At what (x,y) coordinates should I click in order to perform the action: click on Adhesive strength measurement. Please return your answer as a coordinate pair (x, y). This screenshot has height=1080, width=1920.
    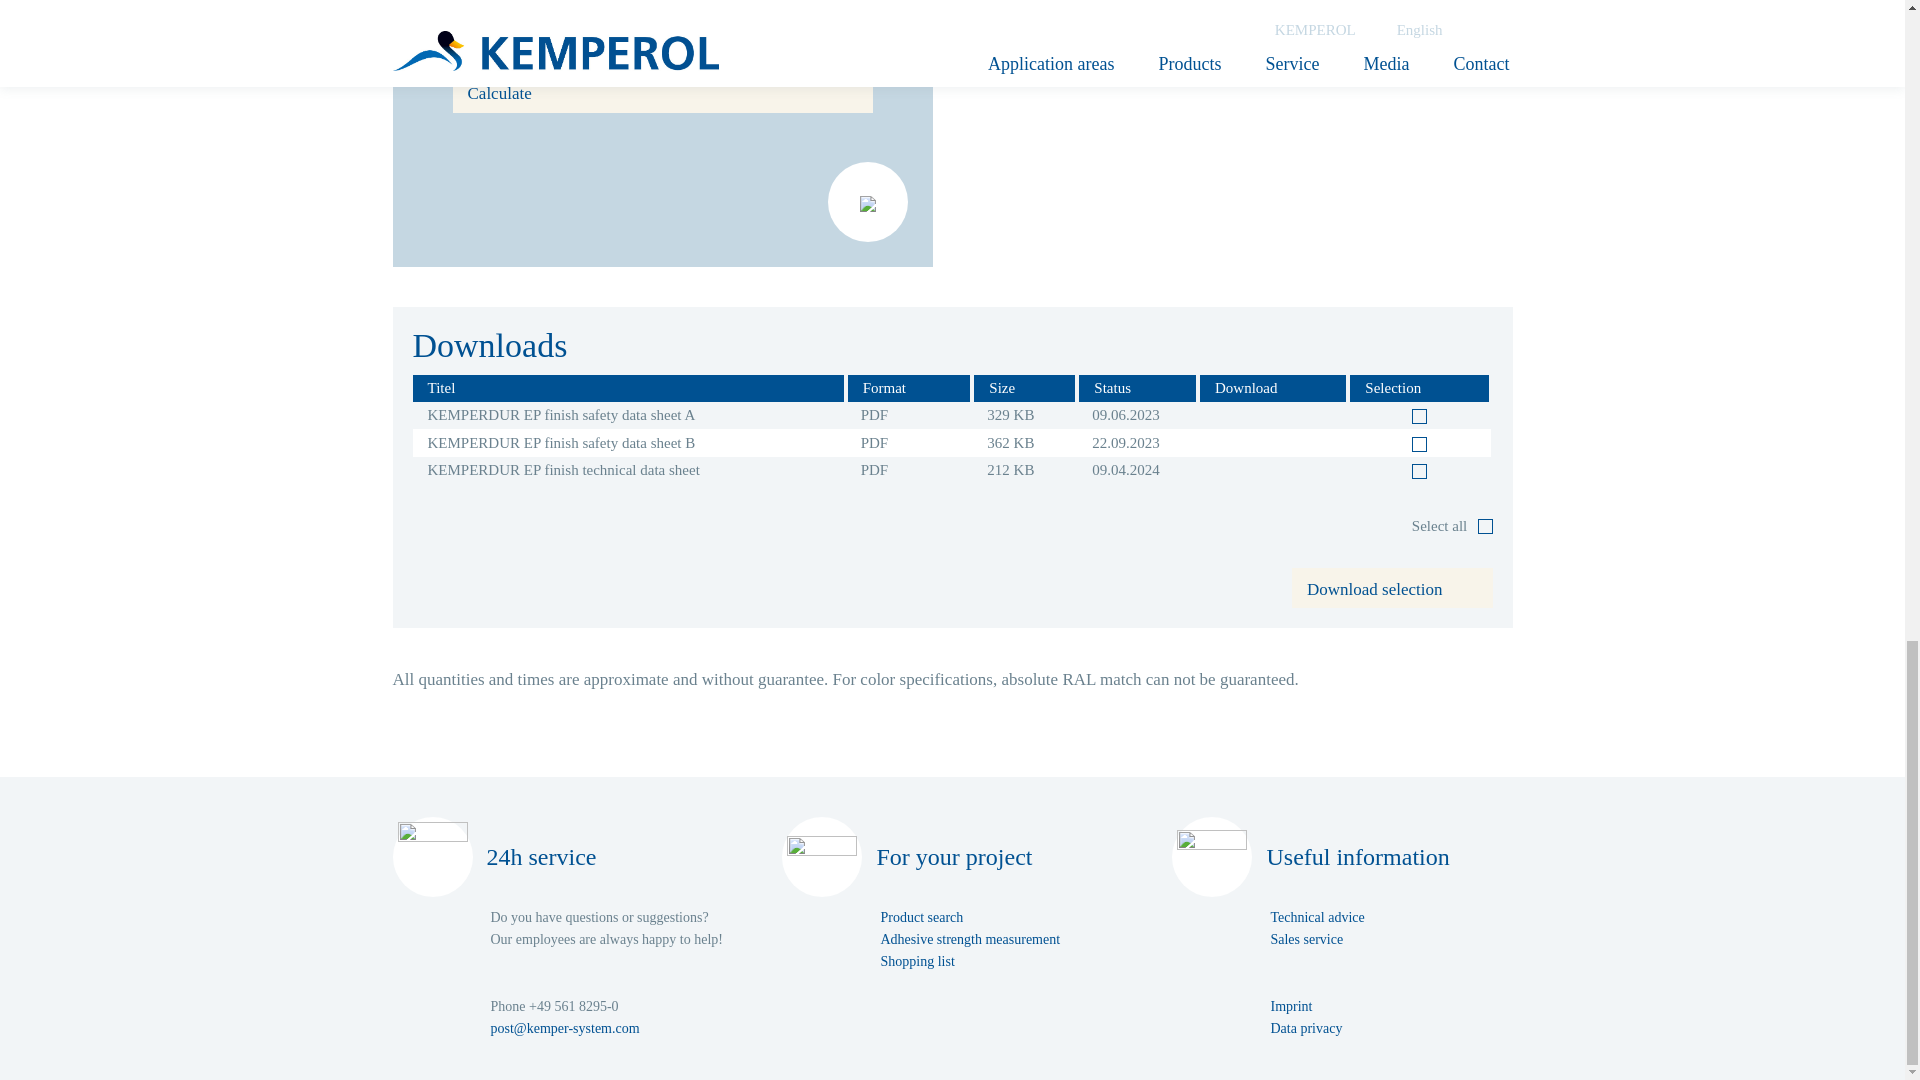
    Looking at the image, I should click on (969, 940).